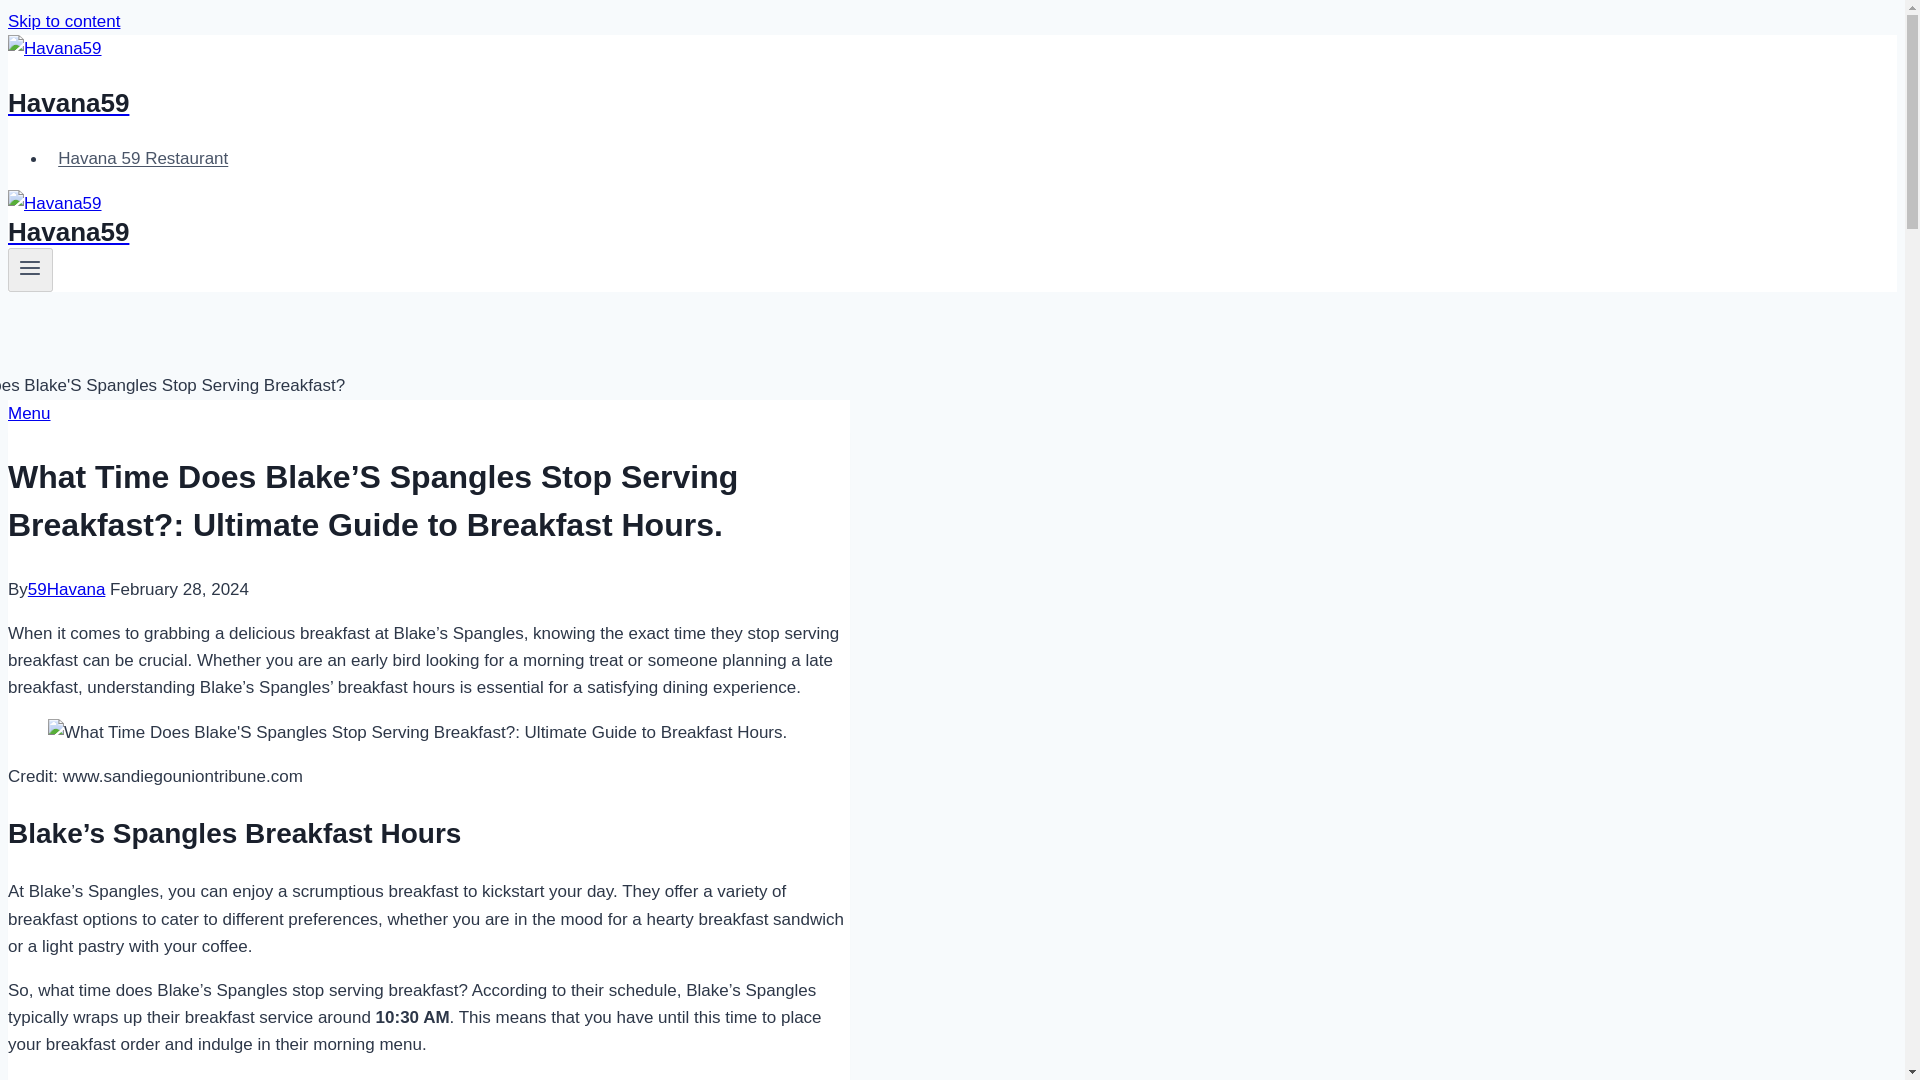 The image size is (1920, 1080). Describe the element at coordinates (30, 267) in the screenshot. I see `Toggle Menu` at that location.